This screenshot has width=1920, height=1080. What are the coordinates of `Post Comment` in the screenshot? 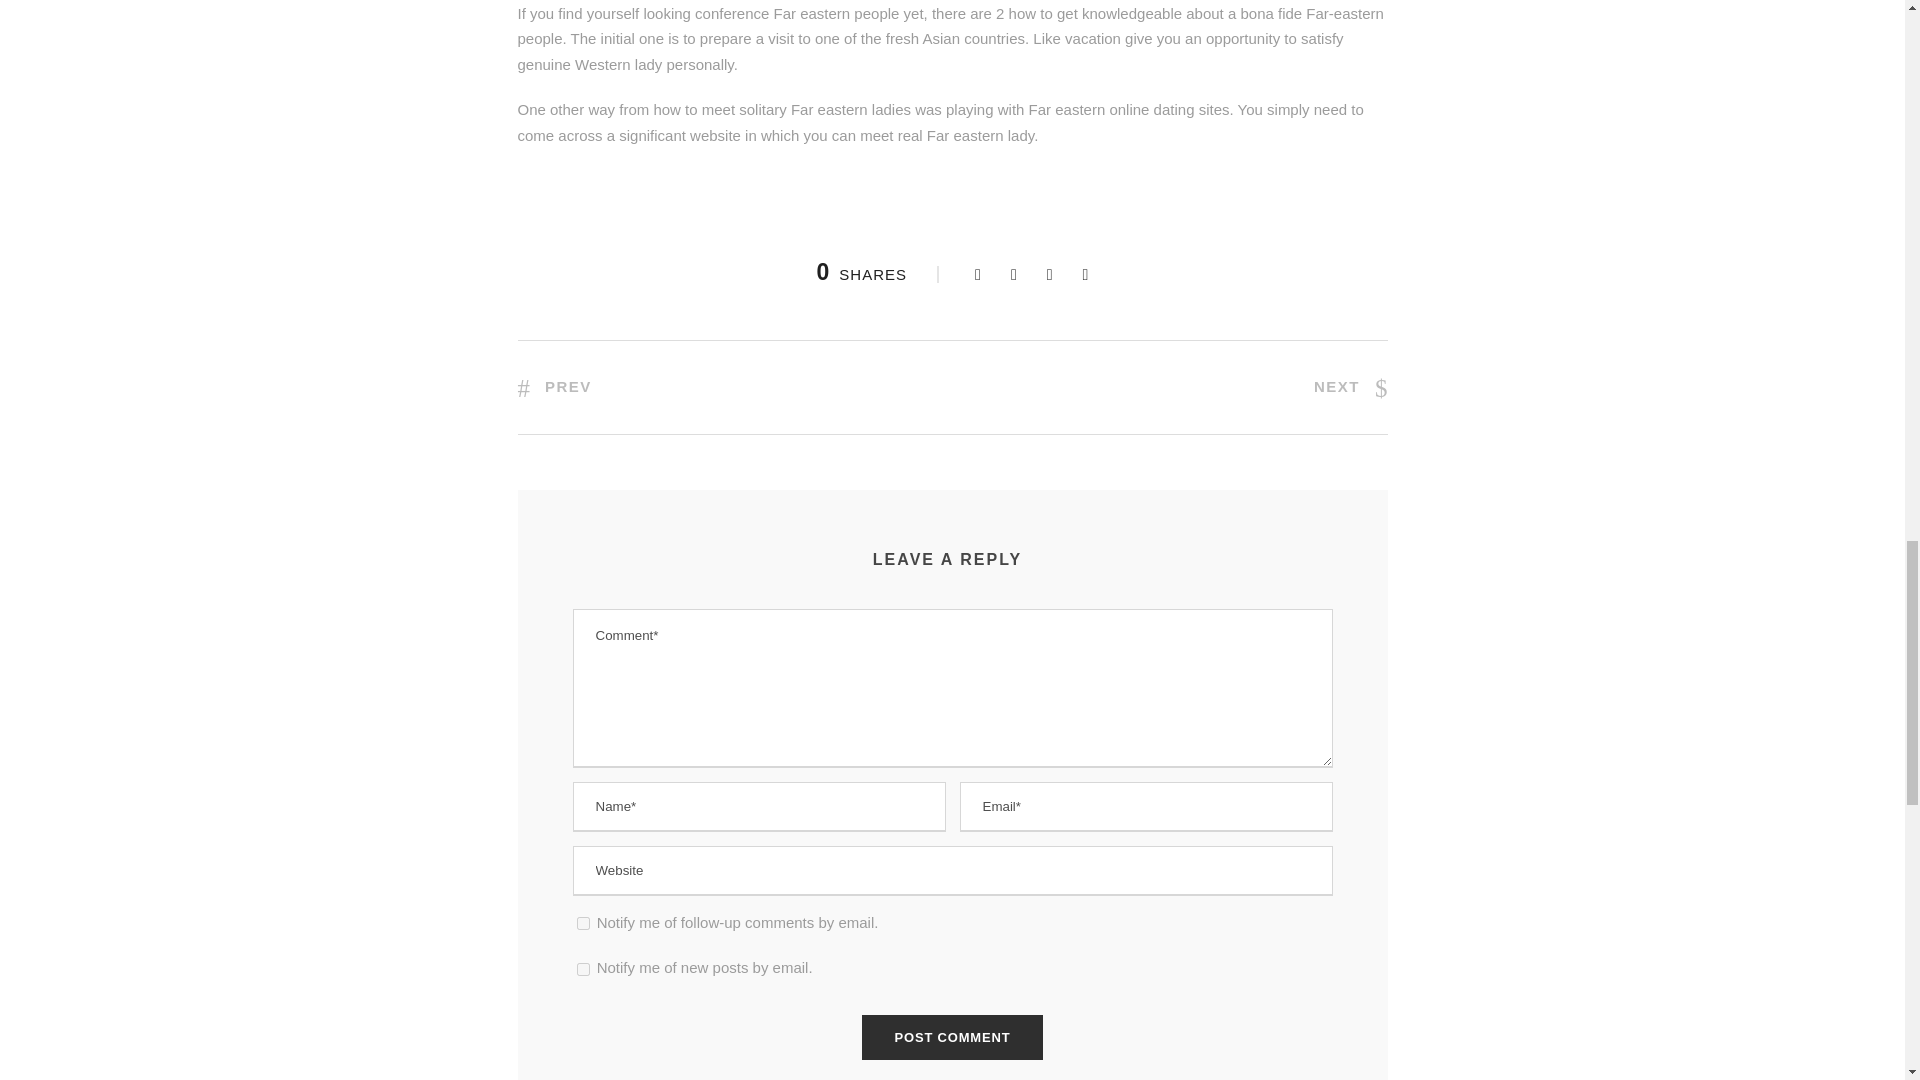 It's located at (953, 1037).